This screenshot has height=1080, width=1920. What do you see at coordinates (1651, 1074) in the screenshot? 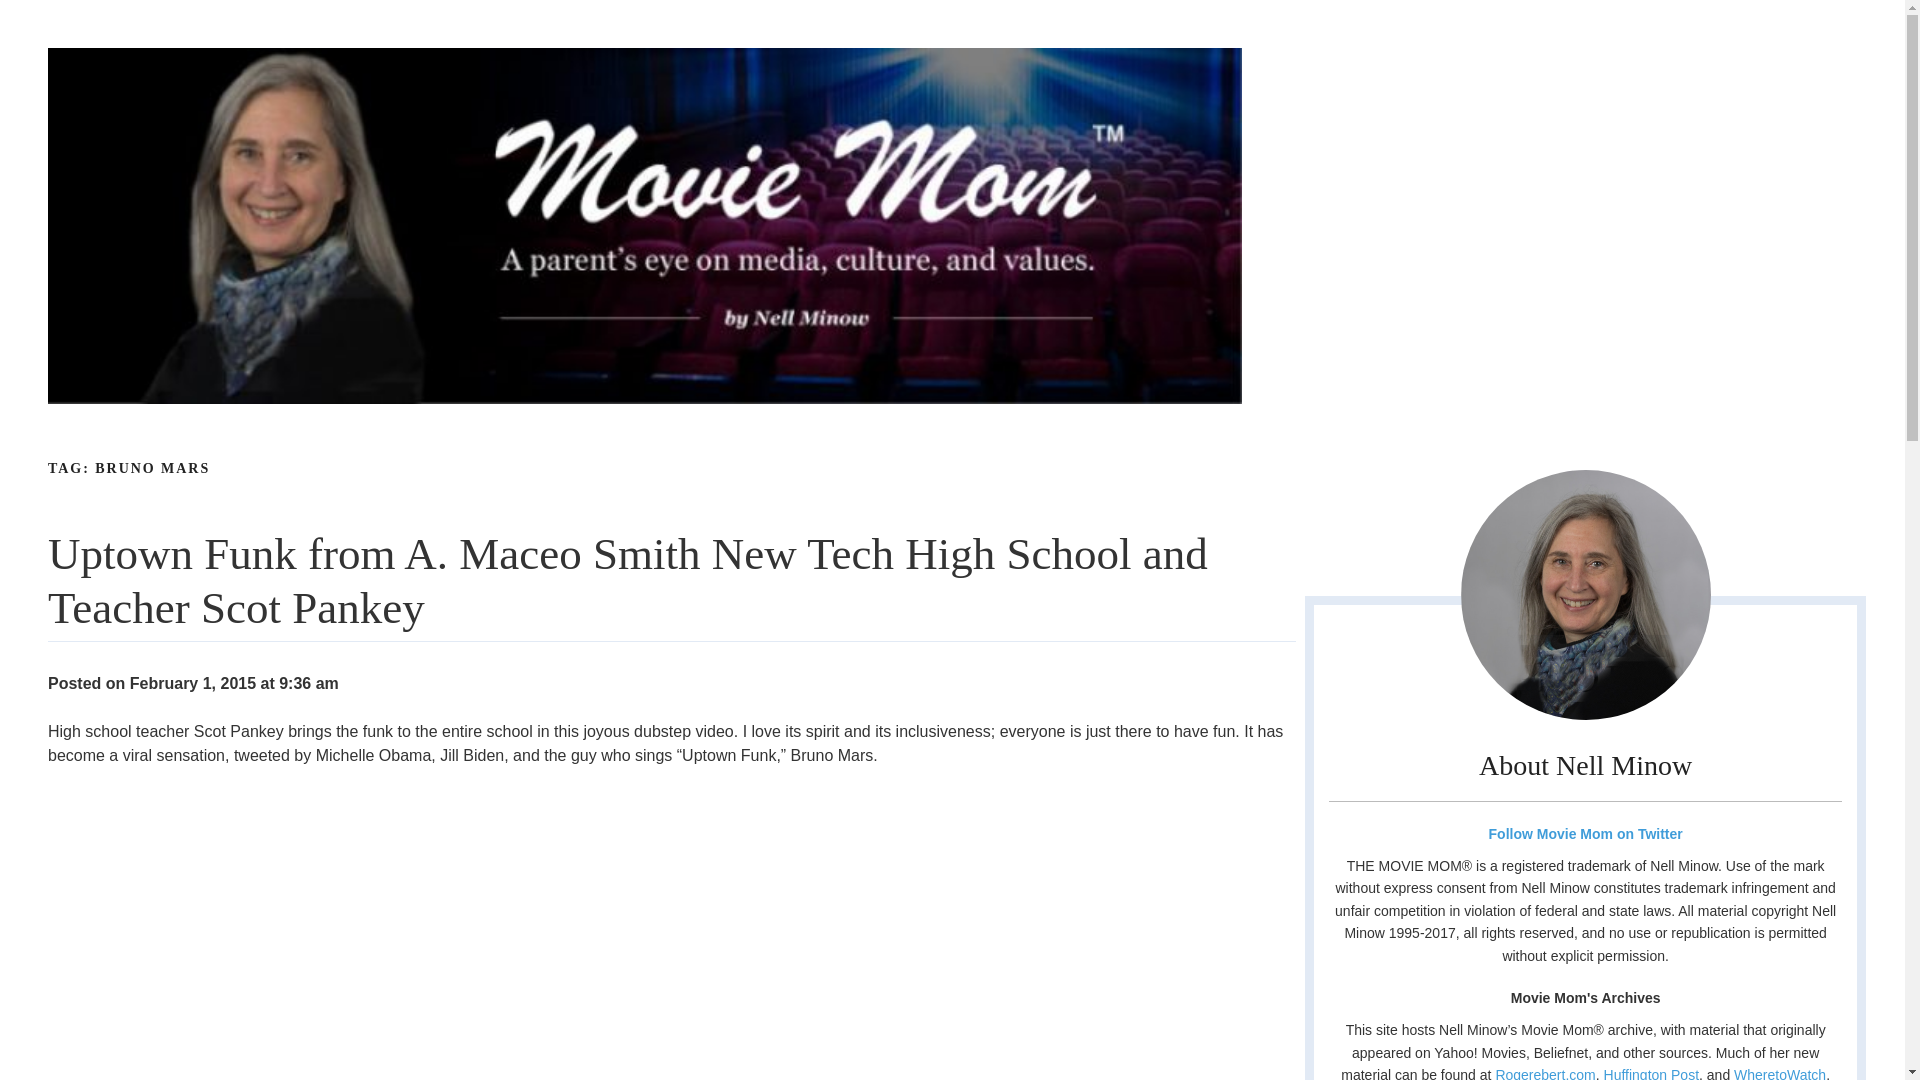
I see `Huffington Post` at bounding box center [1651, 1074].